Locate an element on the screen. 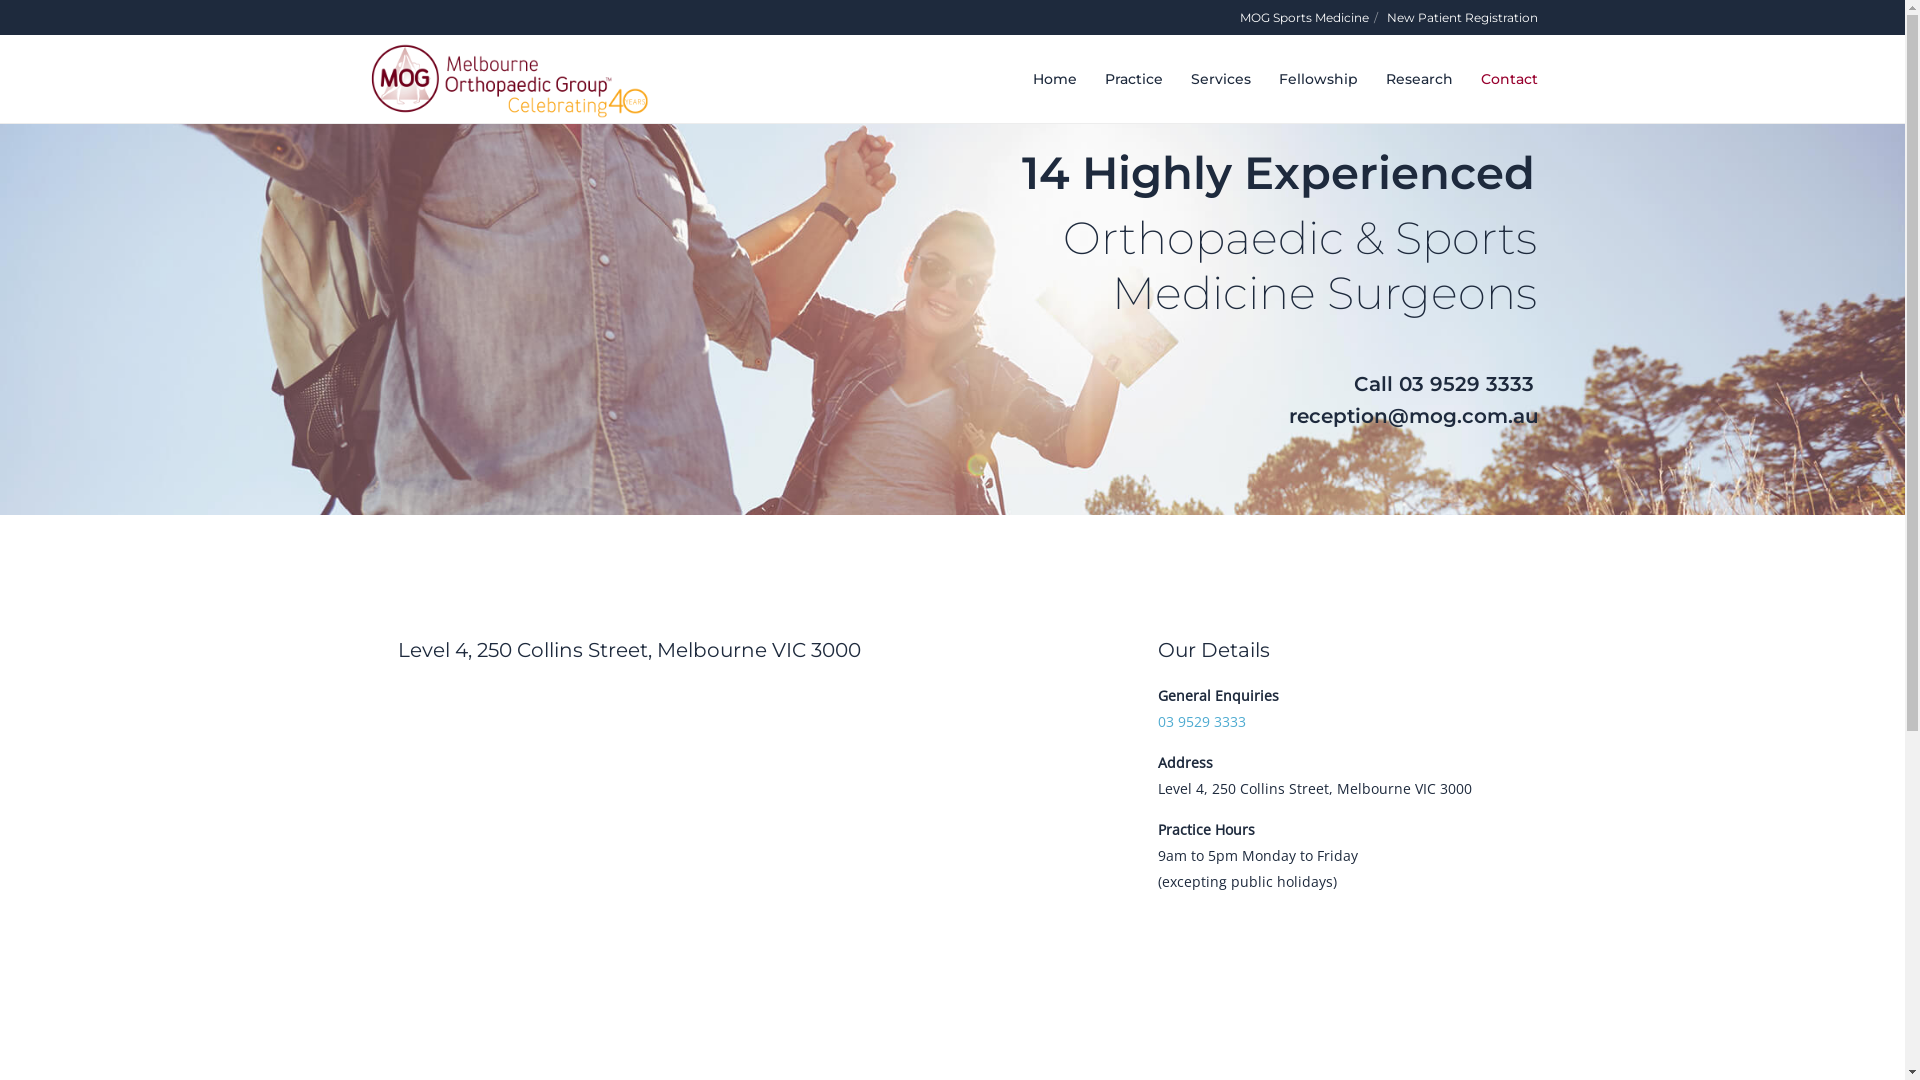 The width and height of the screenshot is (1920, 1080). Practice is located at coordinates (1119, 79).